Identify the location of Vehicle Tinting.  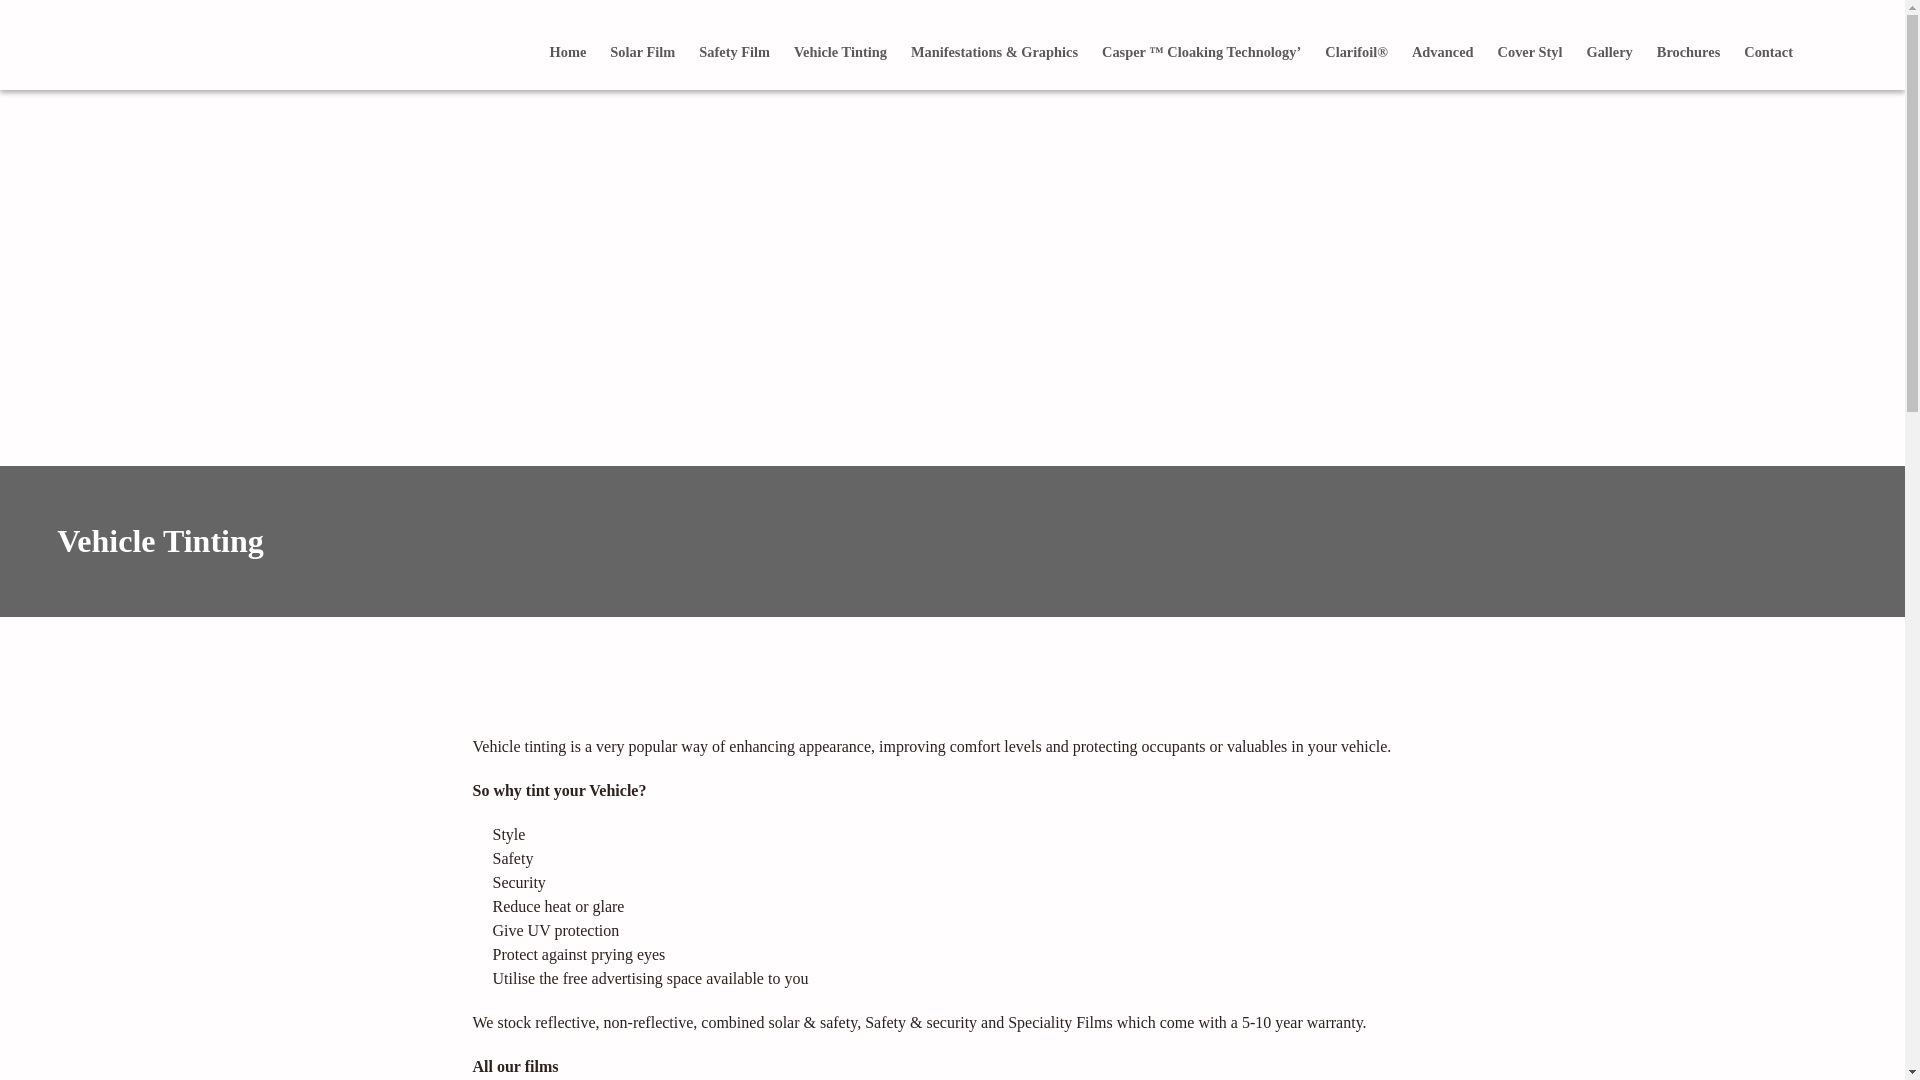
(840, 52).